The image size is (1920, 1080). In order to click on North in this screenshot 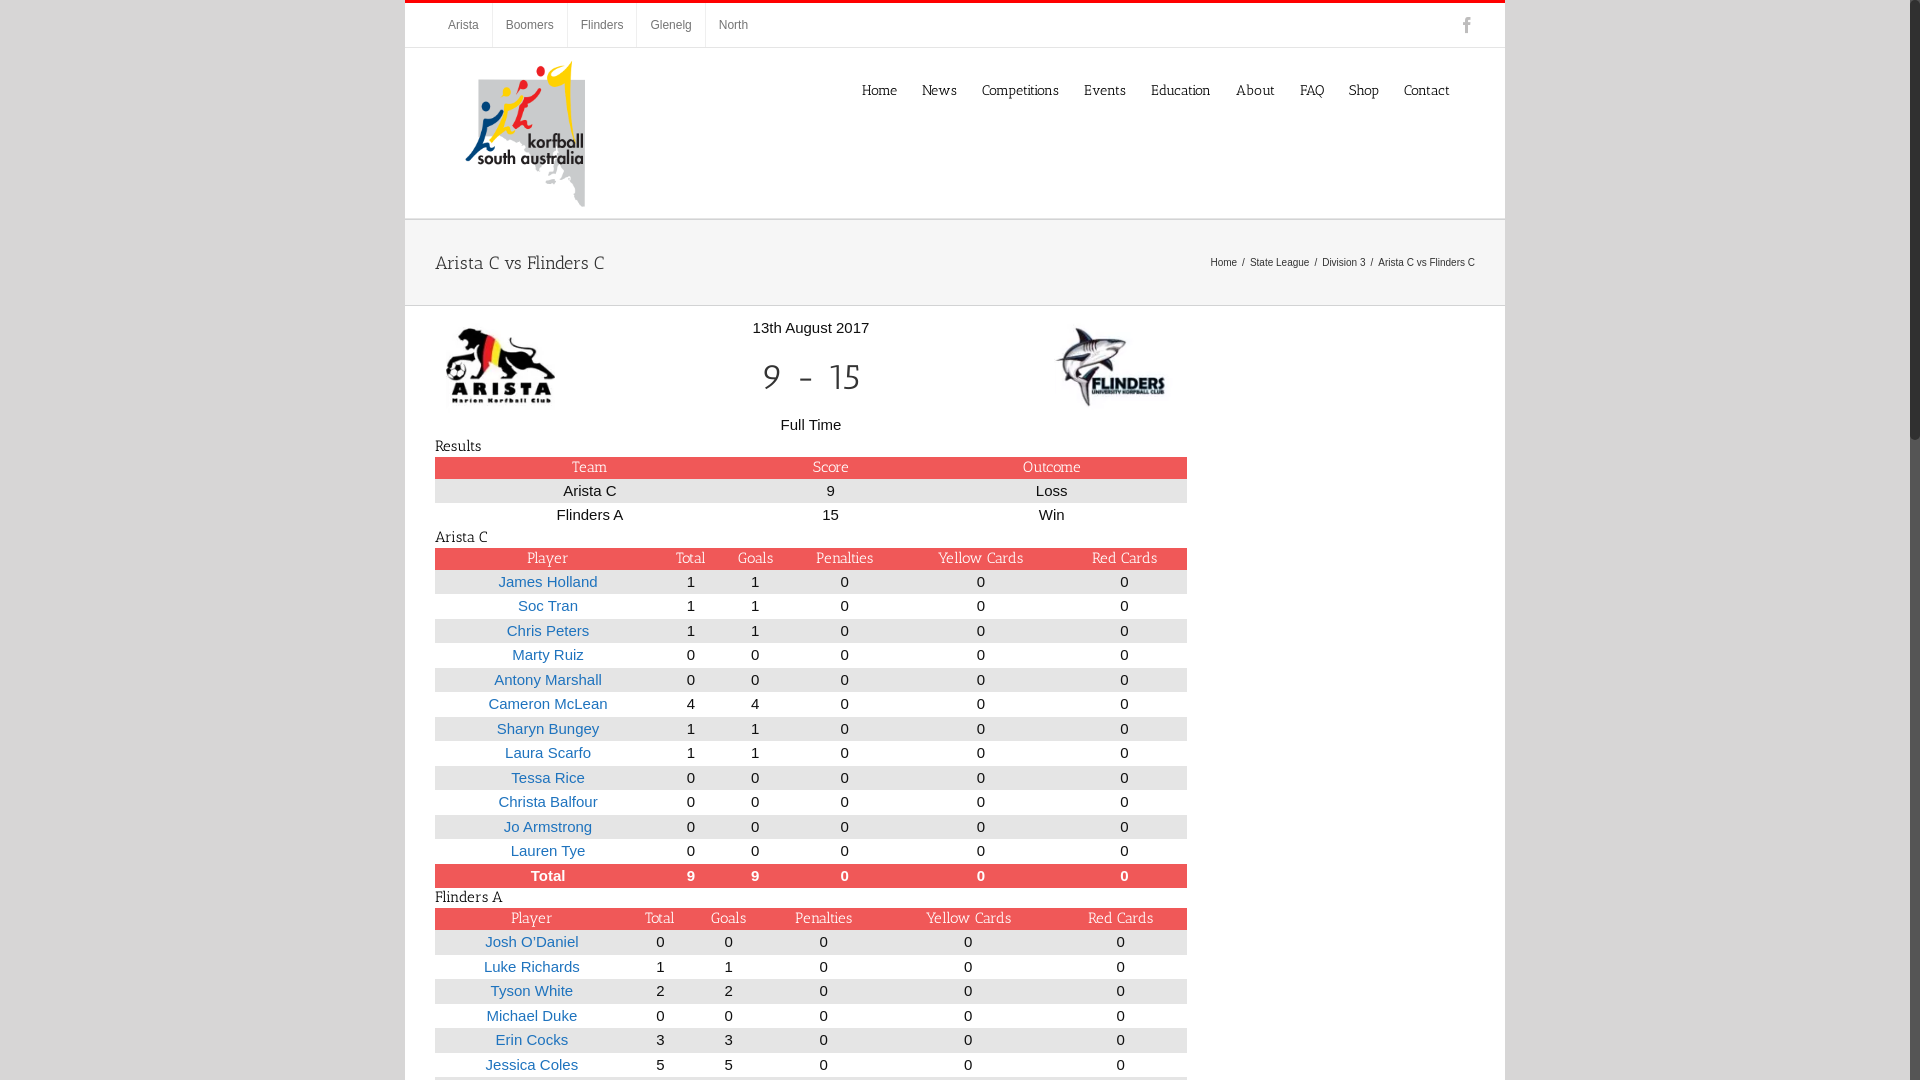, I will do `click(734, 25)`.